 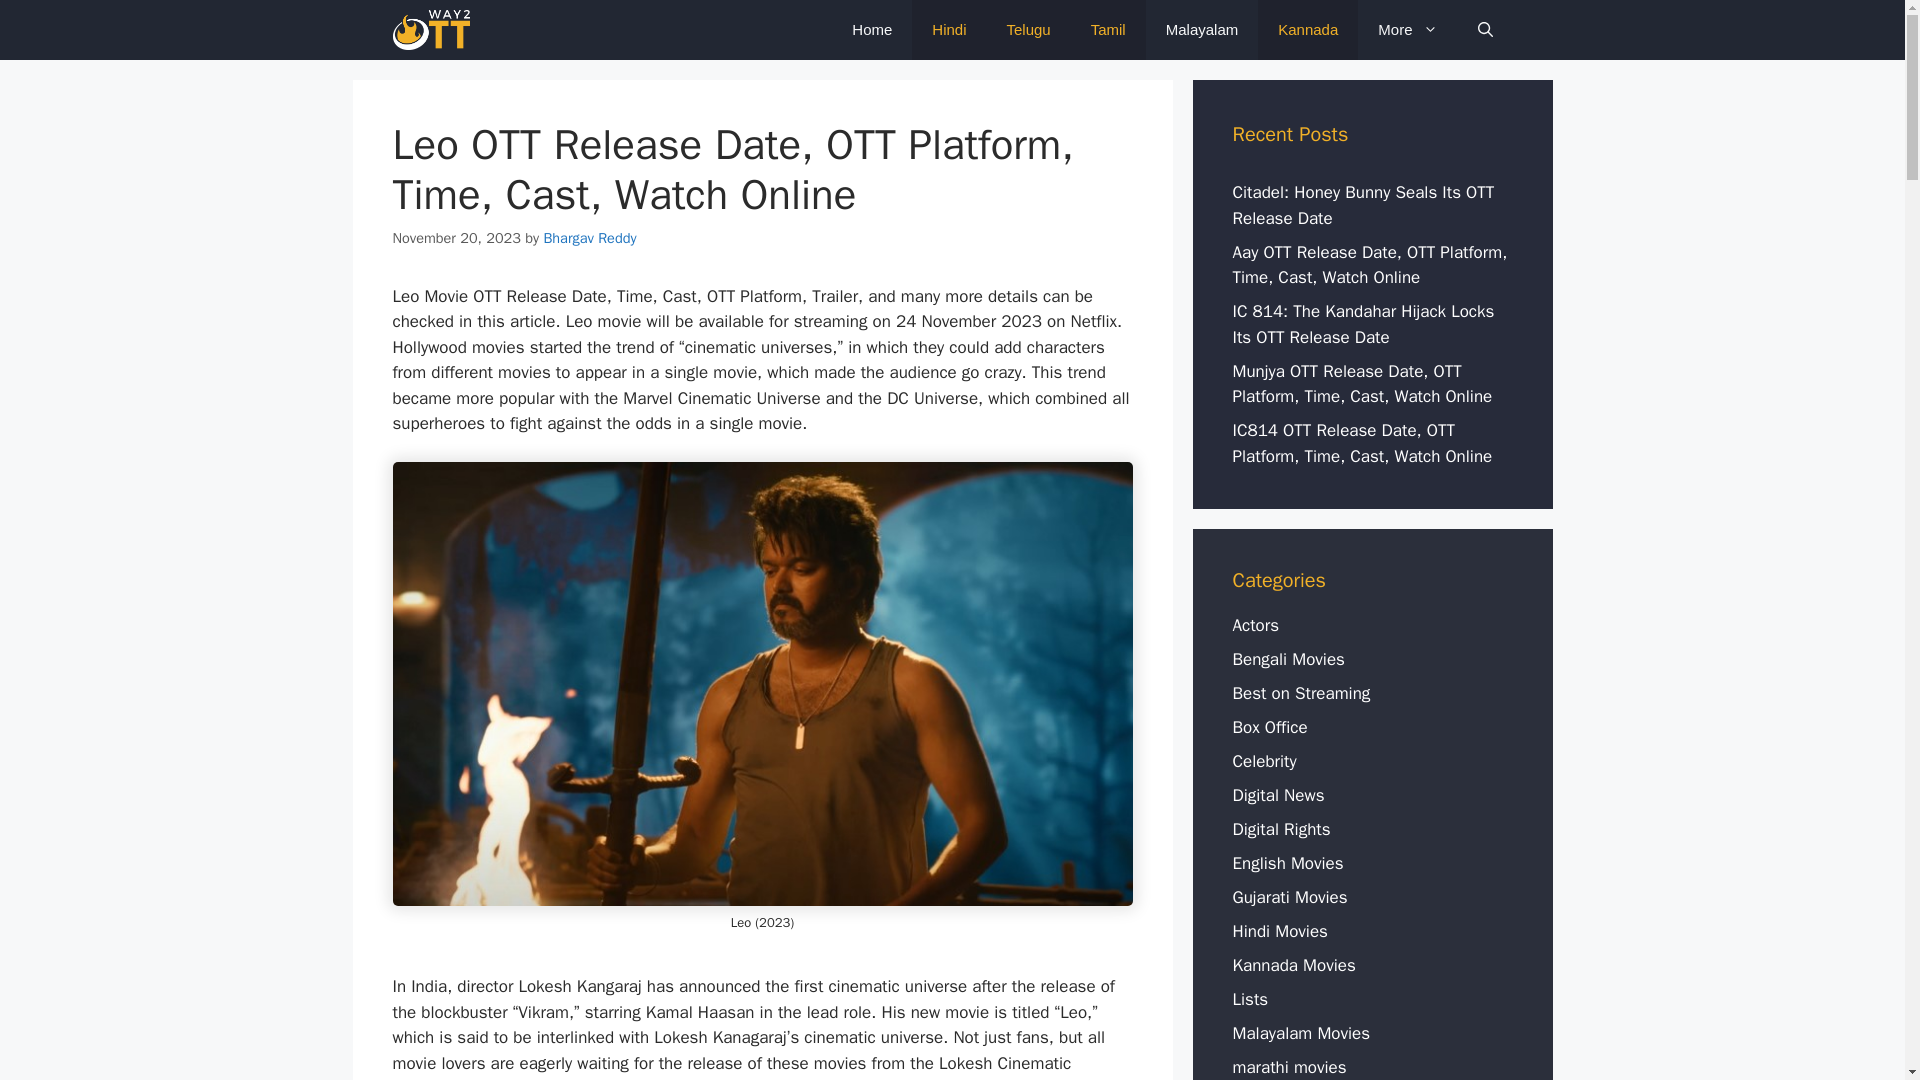 What do you see at coordinates (430, 30) in the screenshot?
I see `Way2OTT` at bounding box center [430, 30].